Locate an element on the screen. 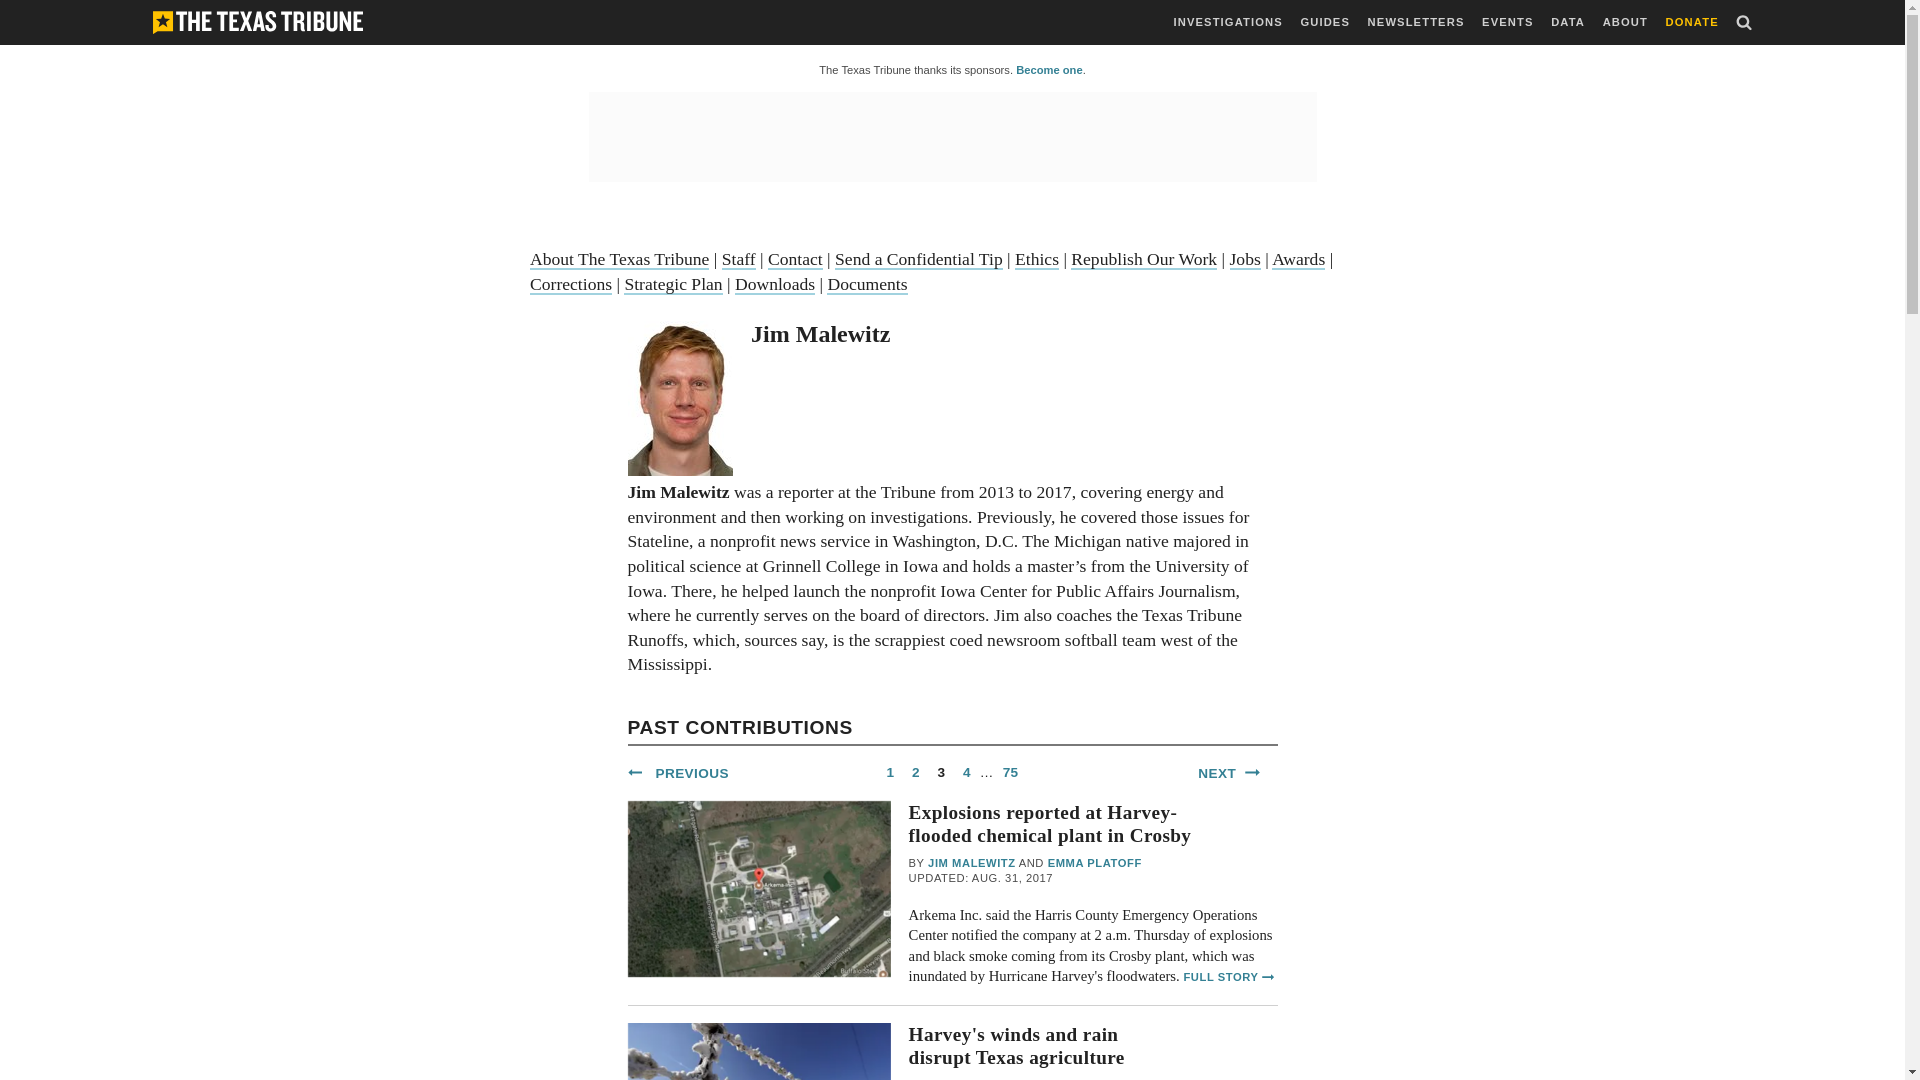 The width and height of the screenshot is (1920, 1080). 2017-08-31 14:02 CDT is located at coordinates (981, 878).